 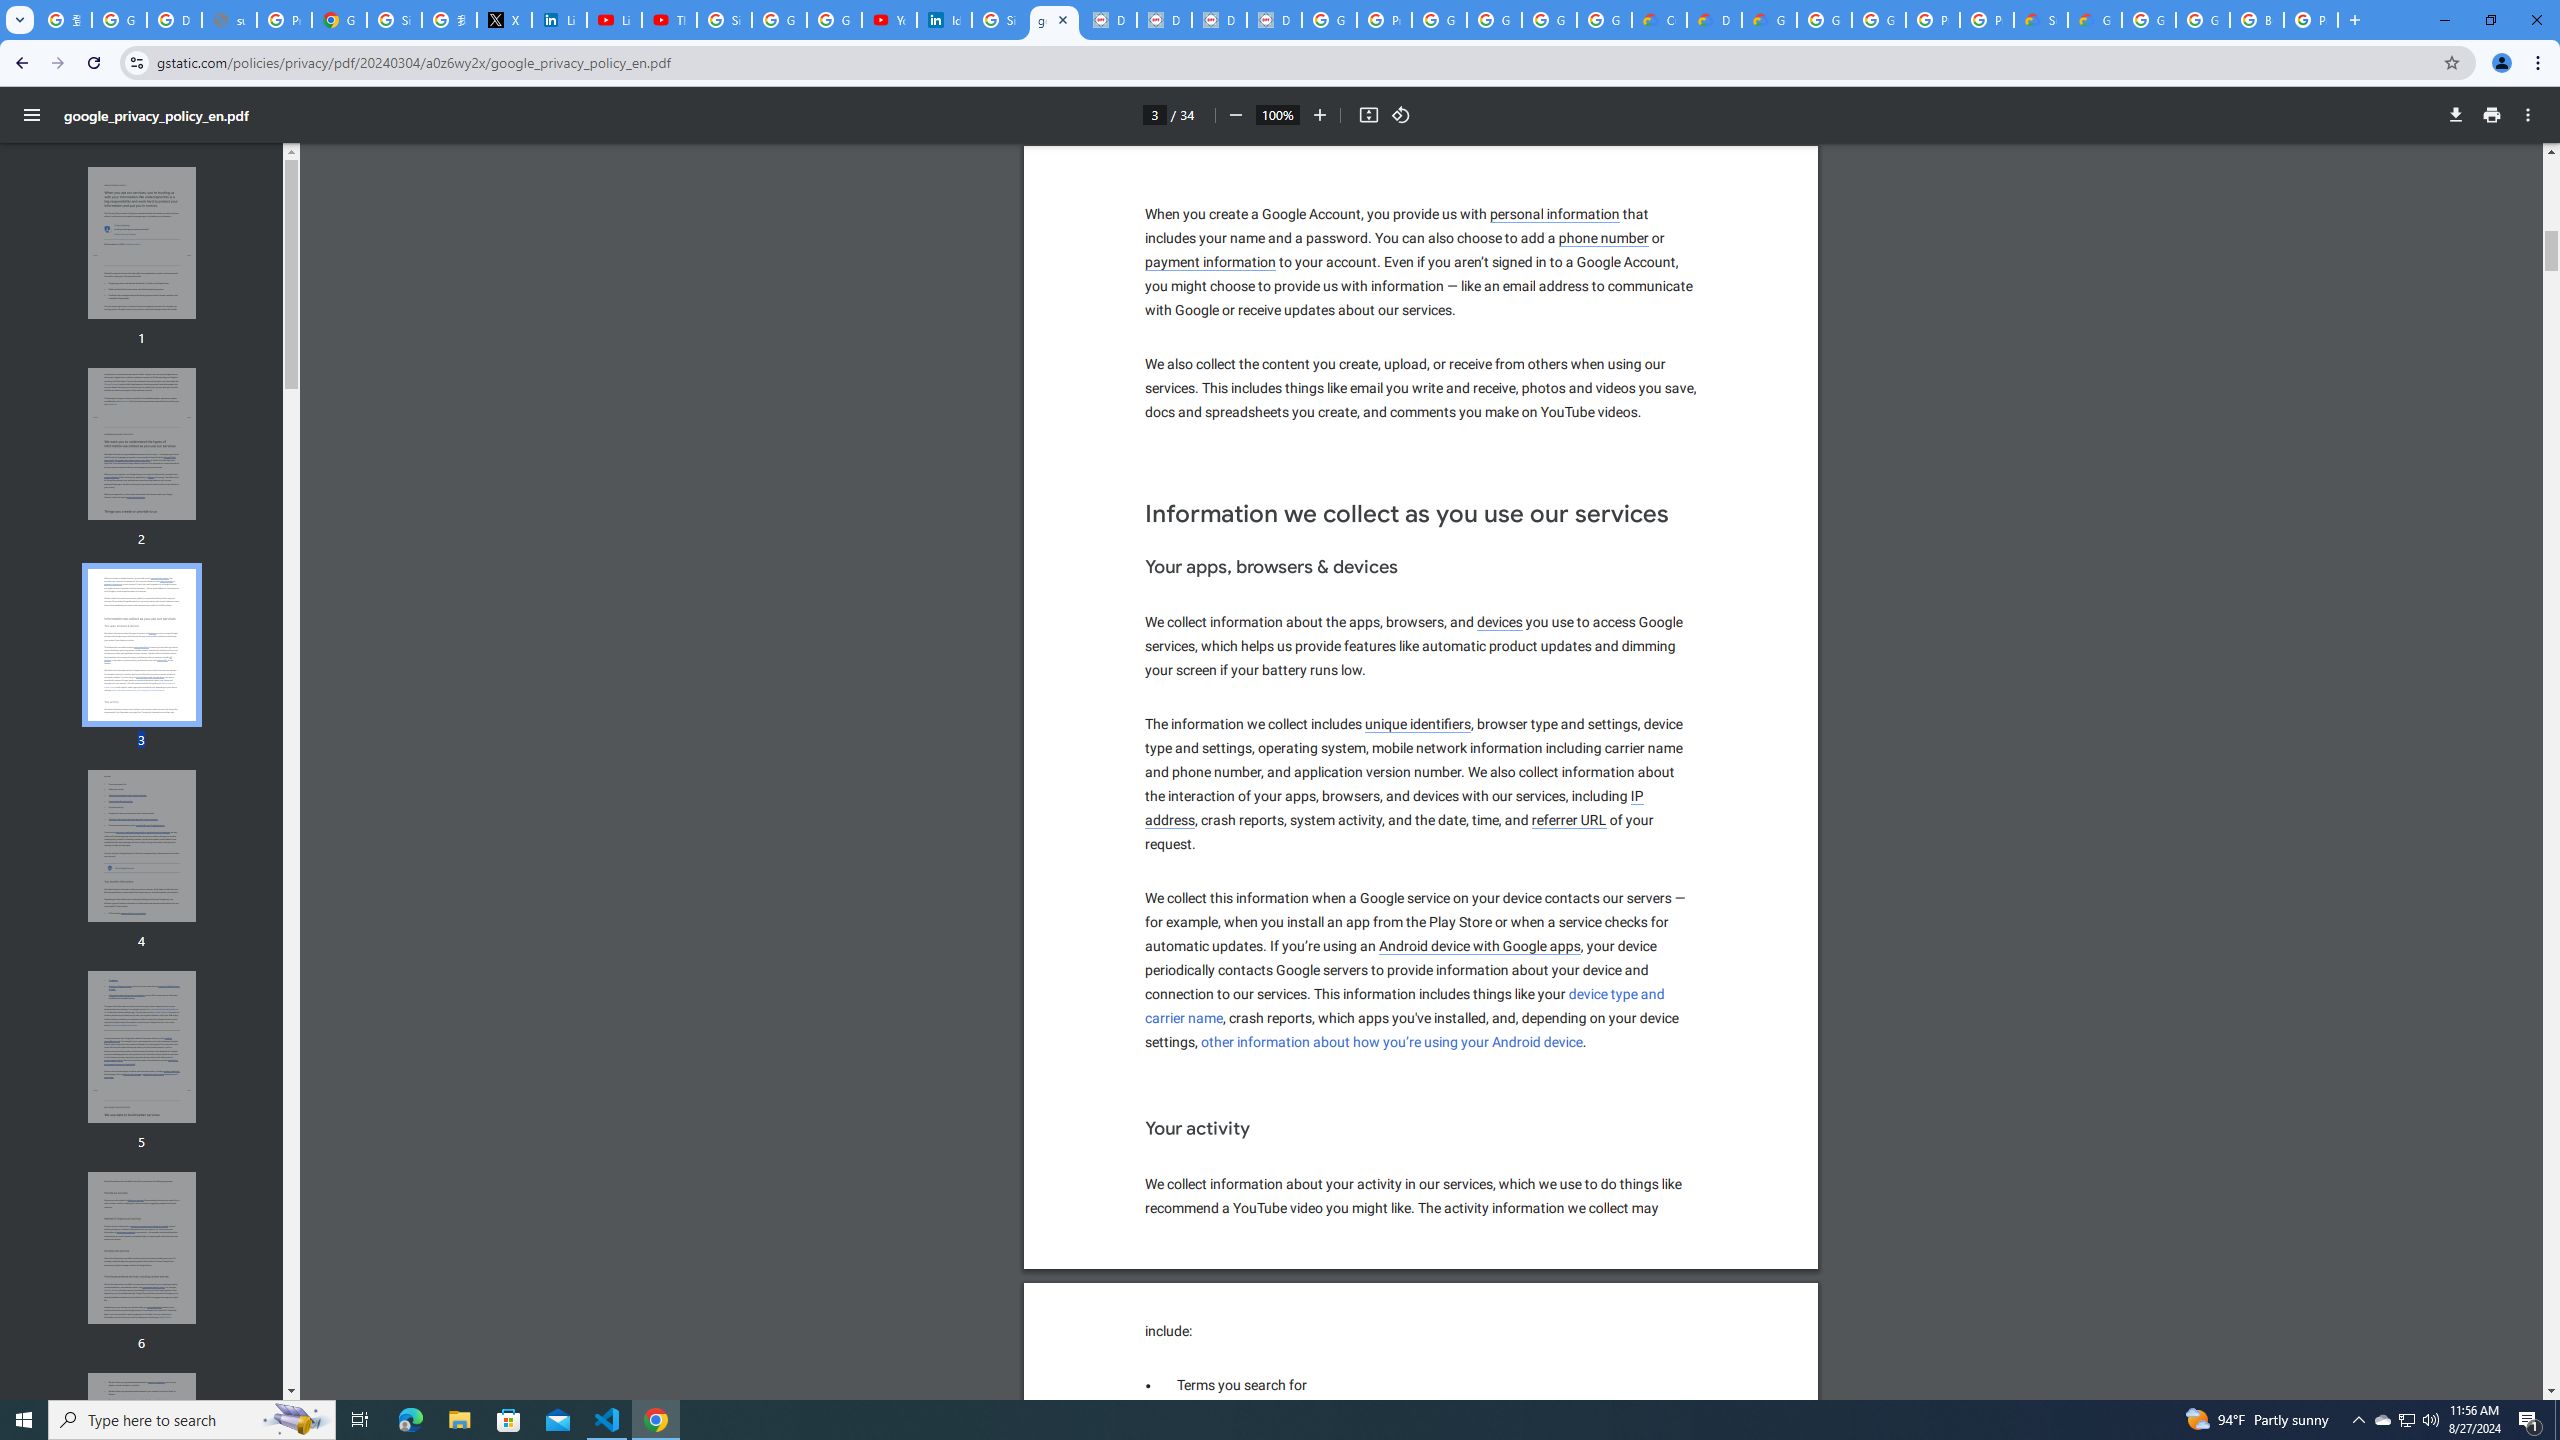 I want to click on Google Cloud Service Health, so click(x=2094, y=20).